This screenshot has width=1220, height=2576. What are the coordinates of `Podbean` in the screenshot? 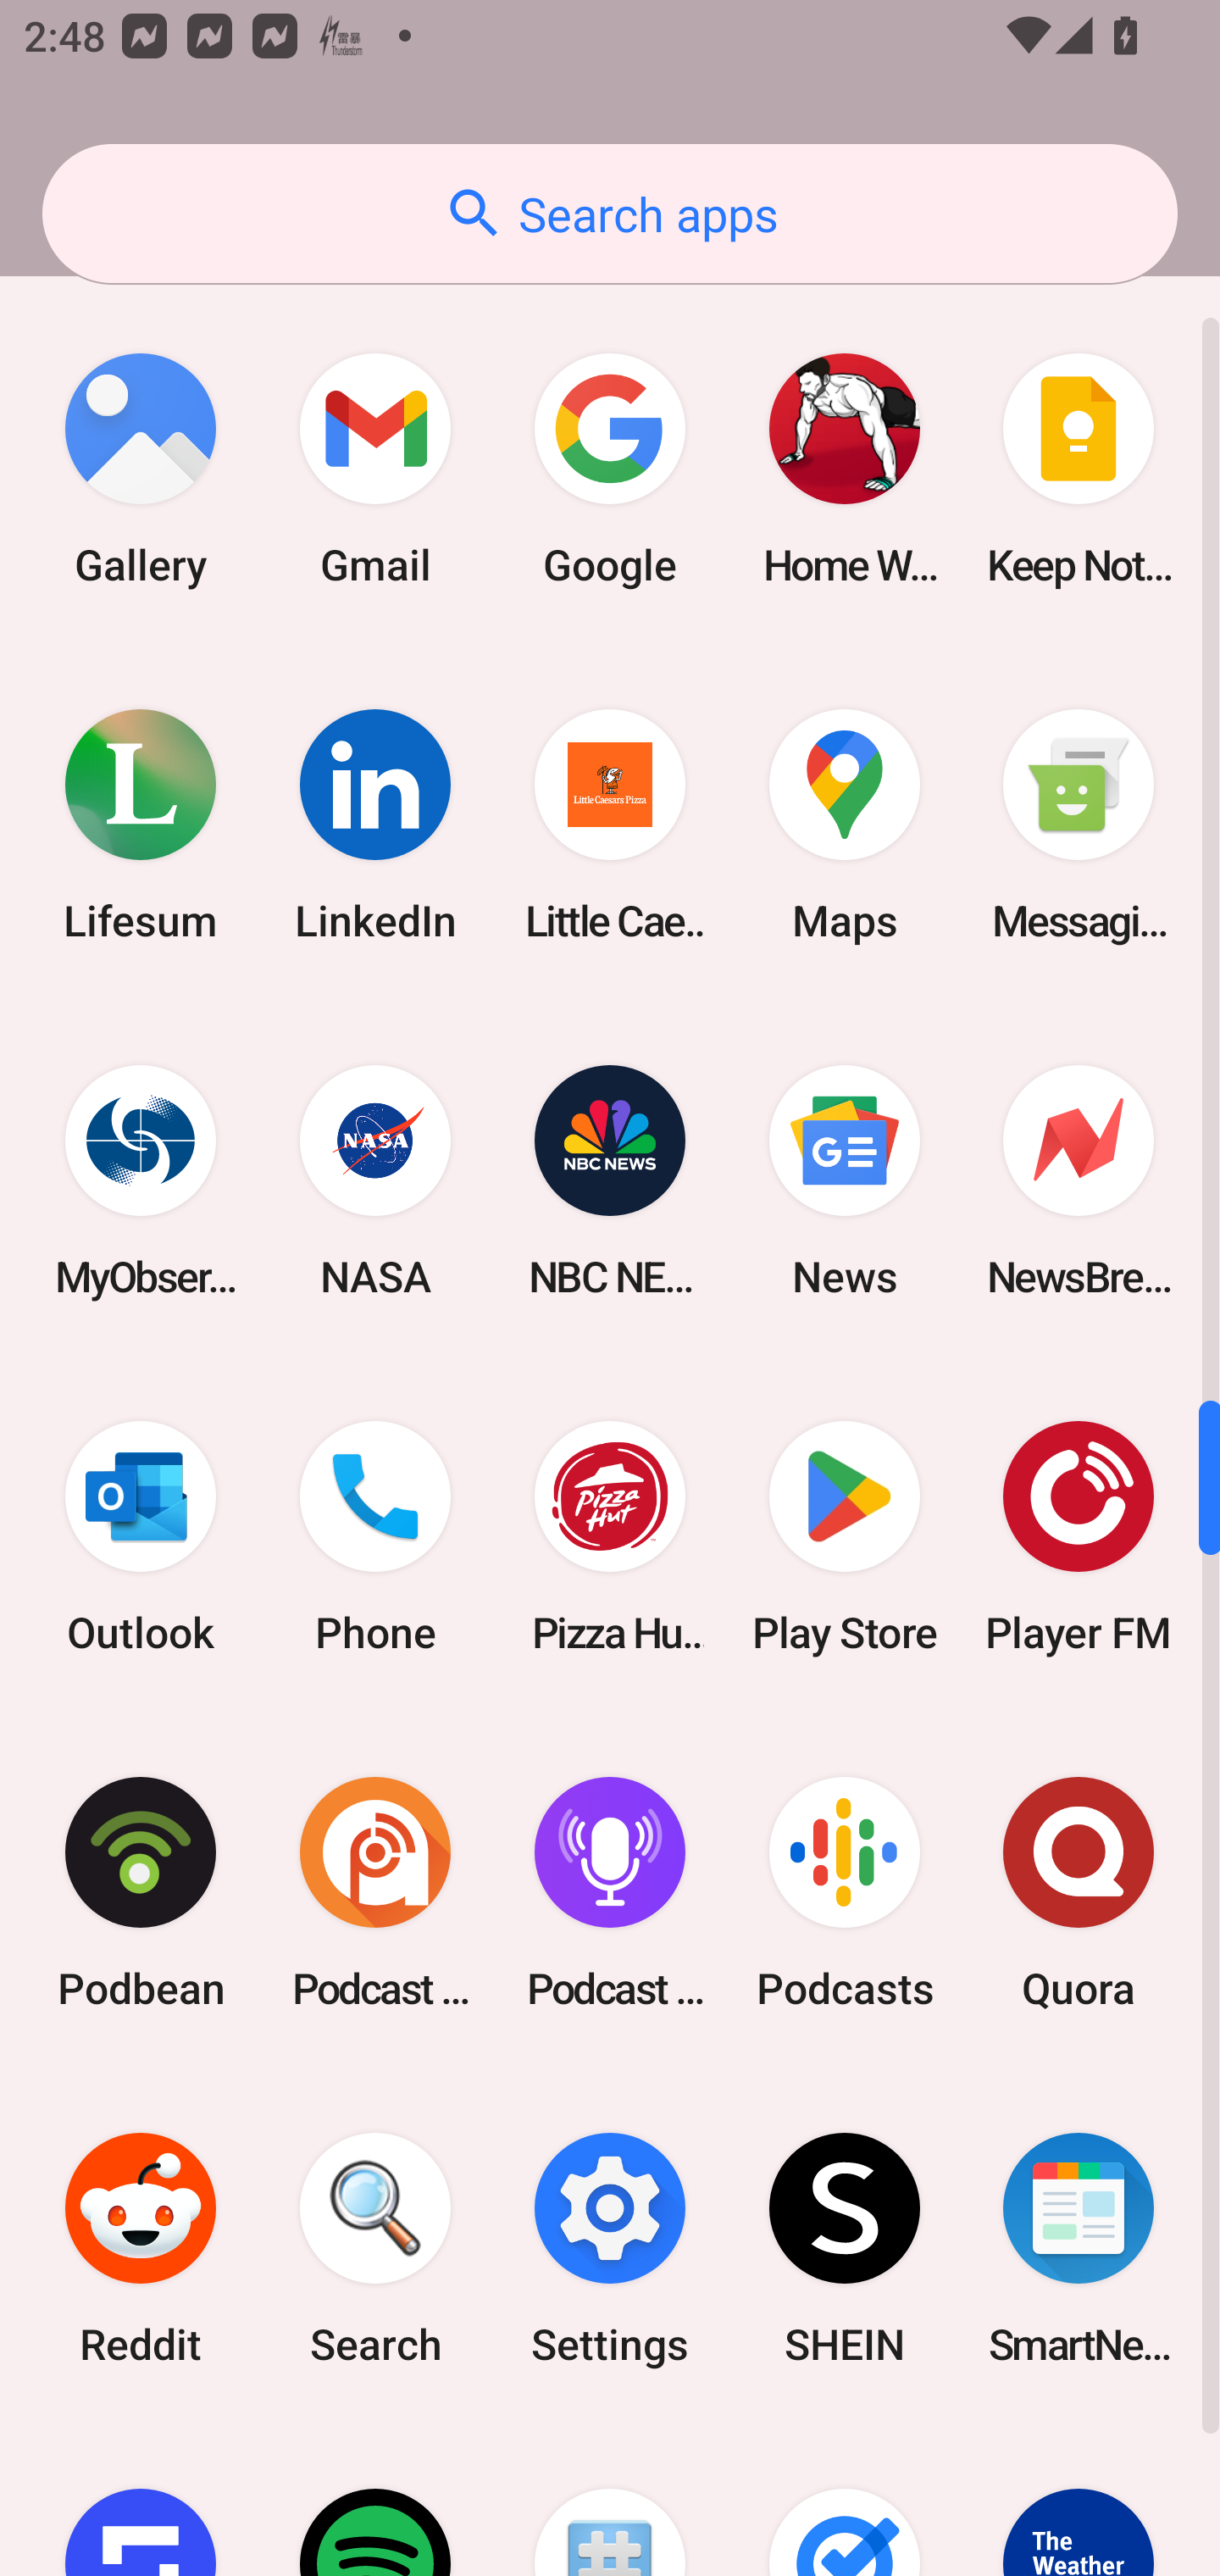 It's located at (141, 1893).